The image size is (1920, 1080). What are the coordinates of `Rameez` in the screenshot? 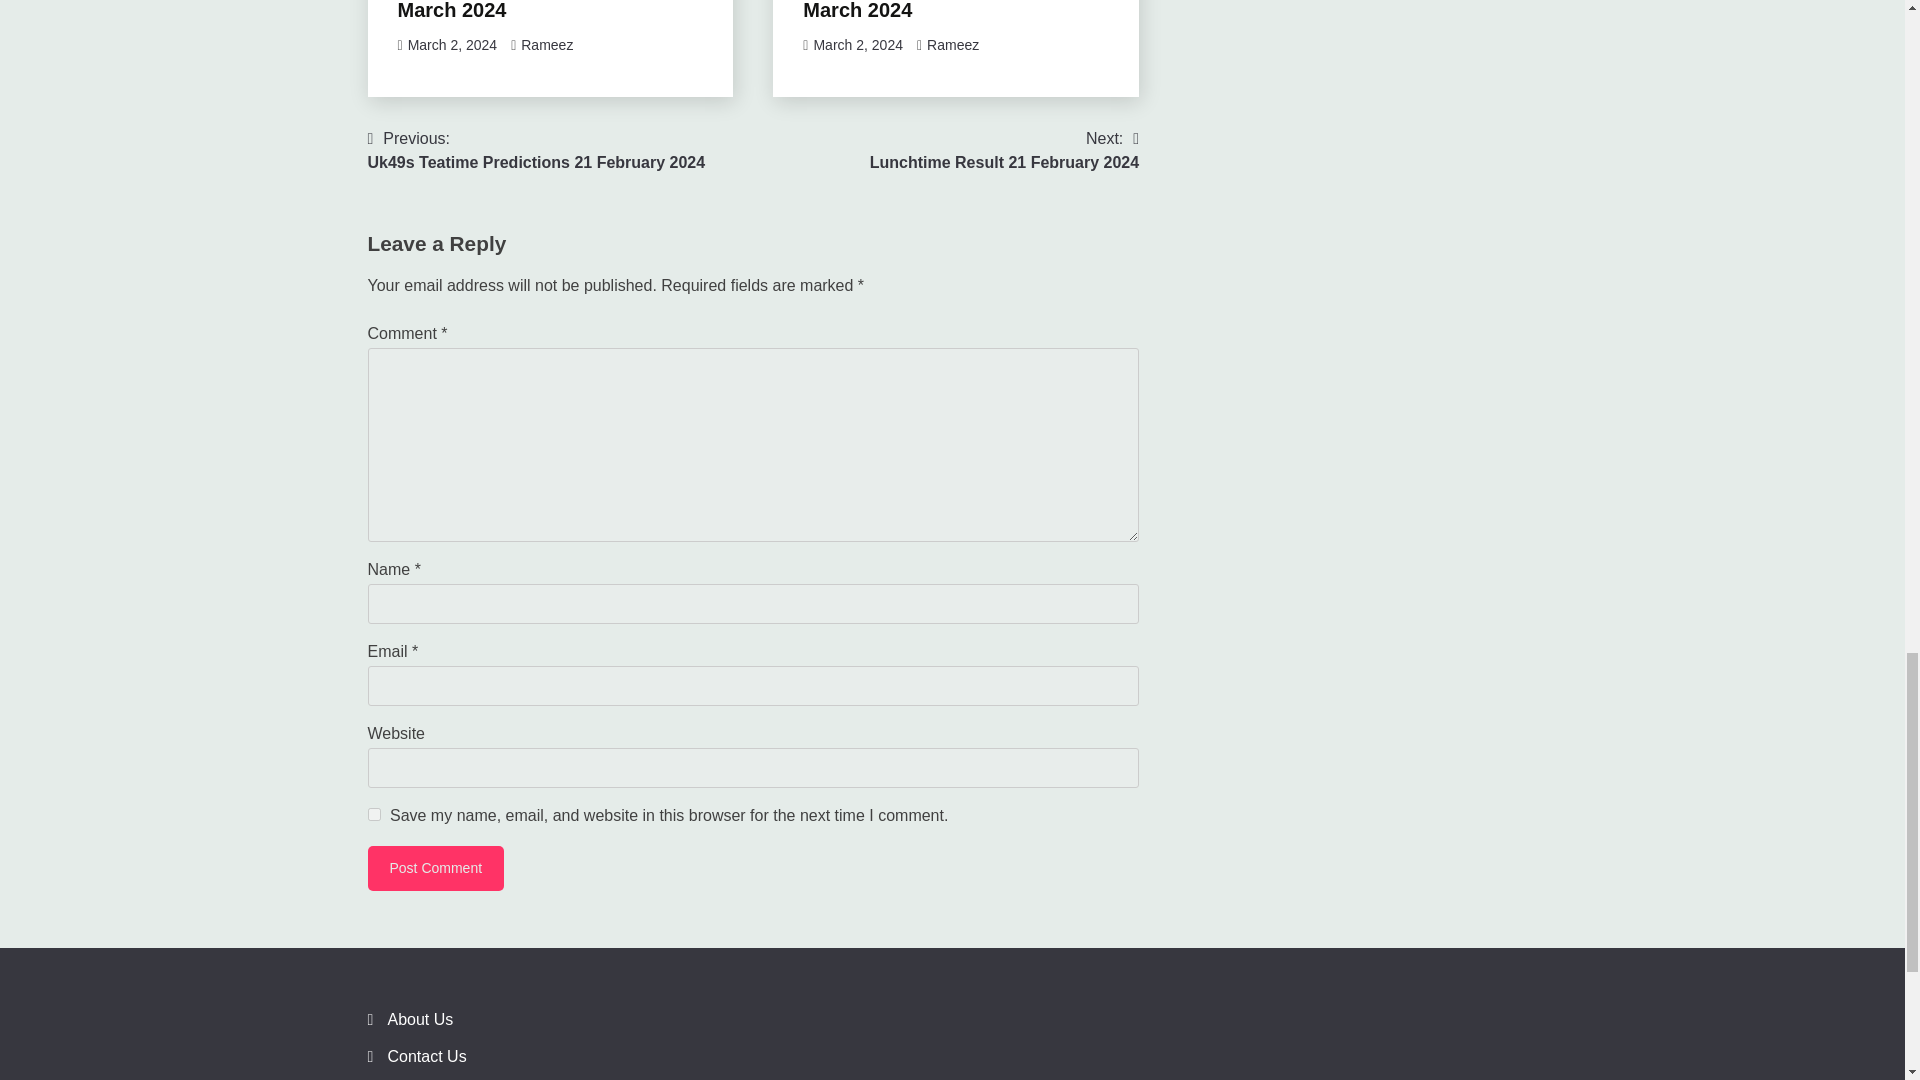 It's located at (436, 868).